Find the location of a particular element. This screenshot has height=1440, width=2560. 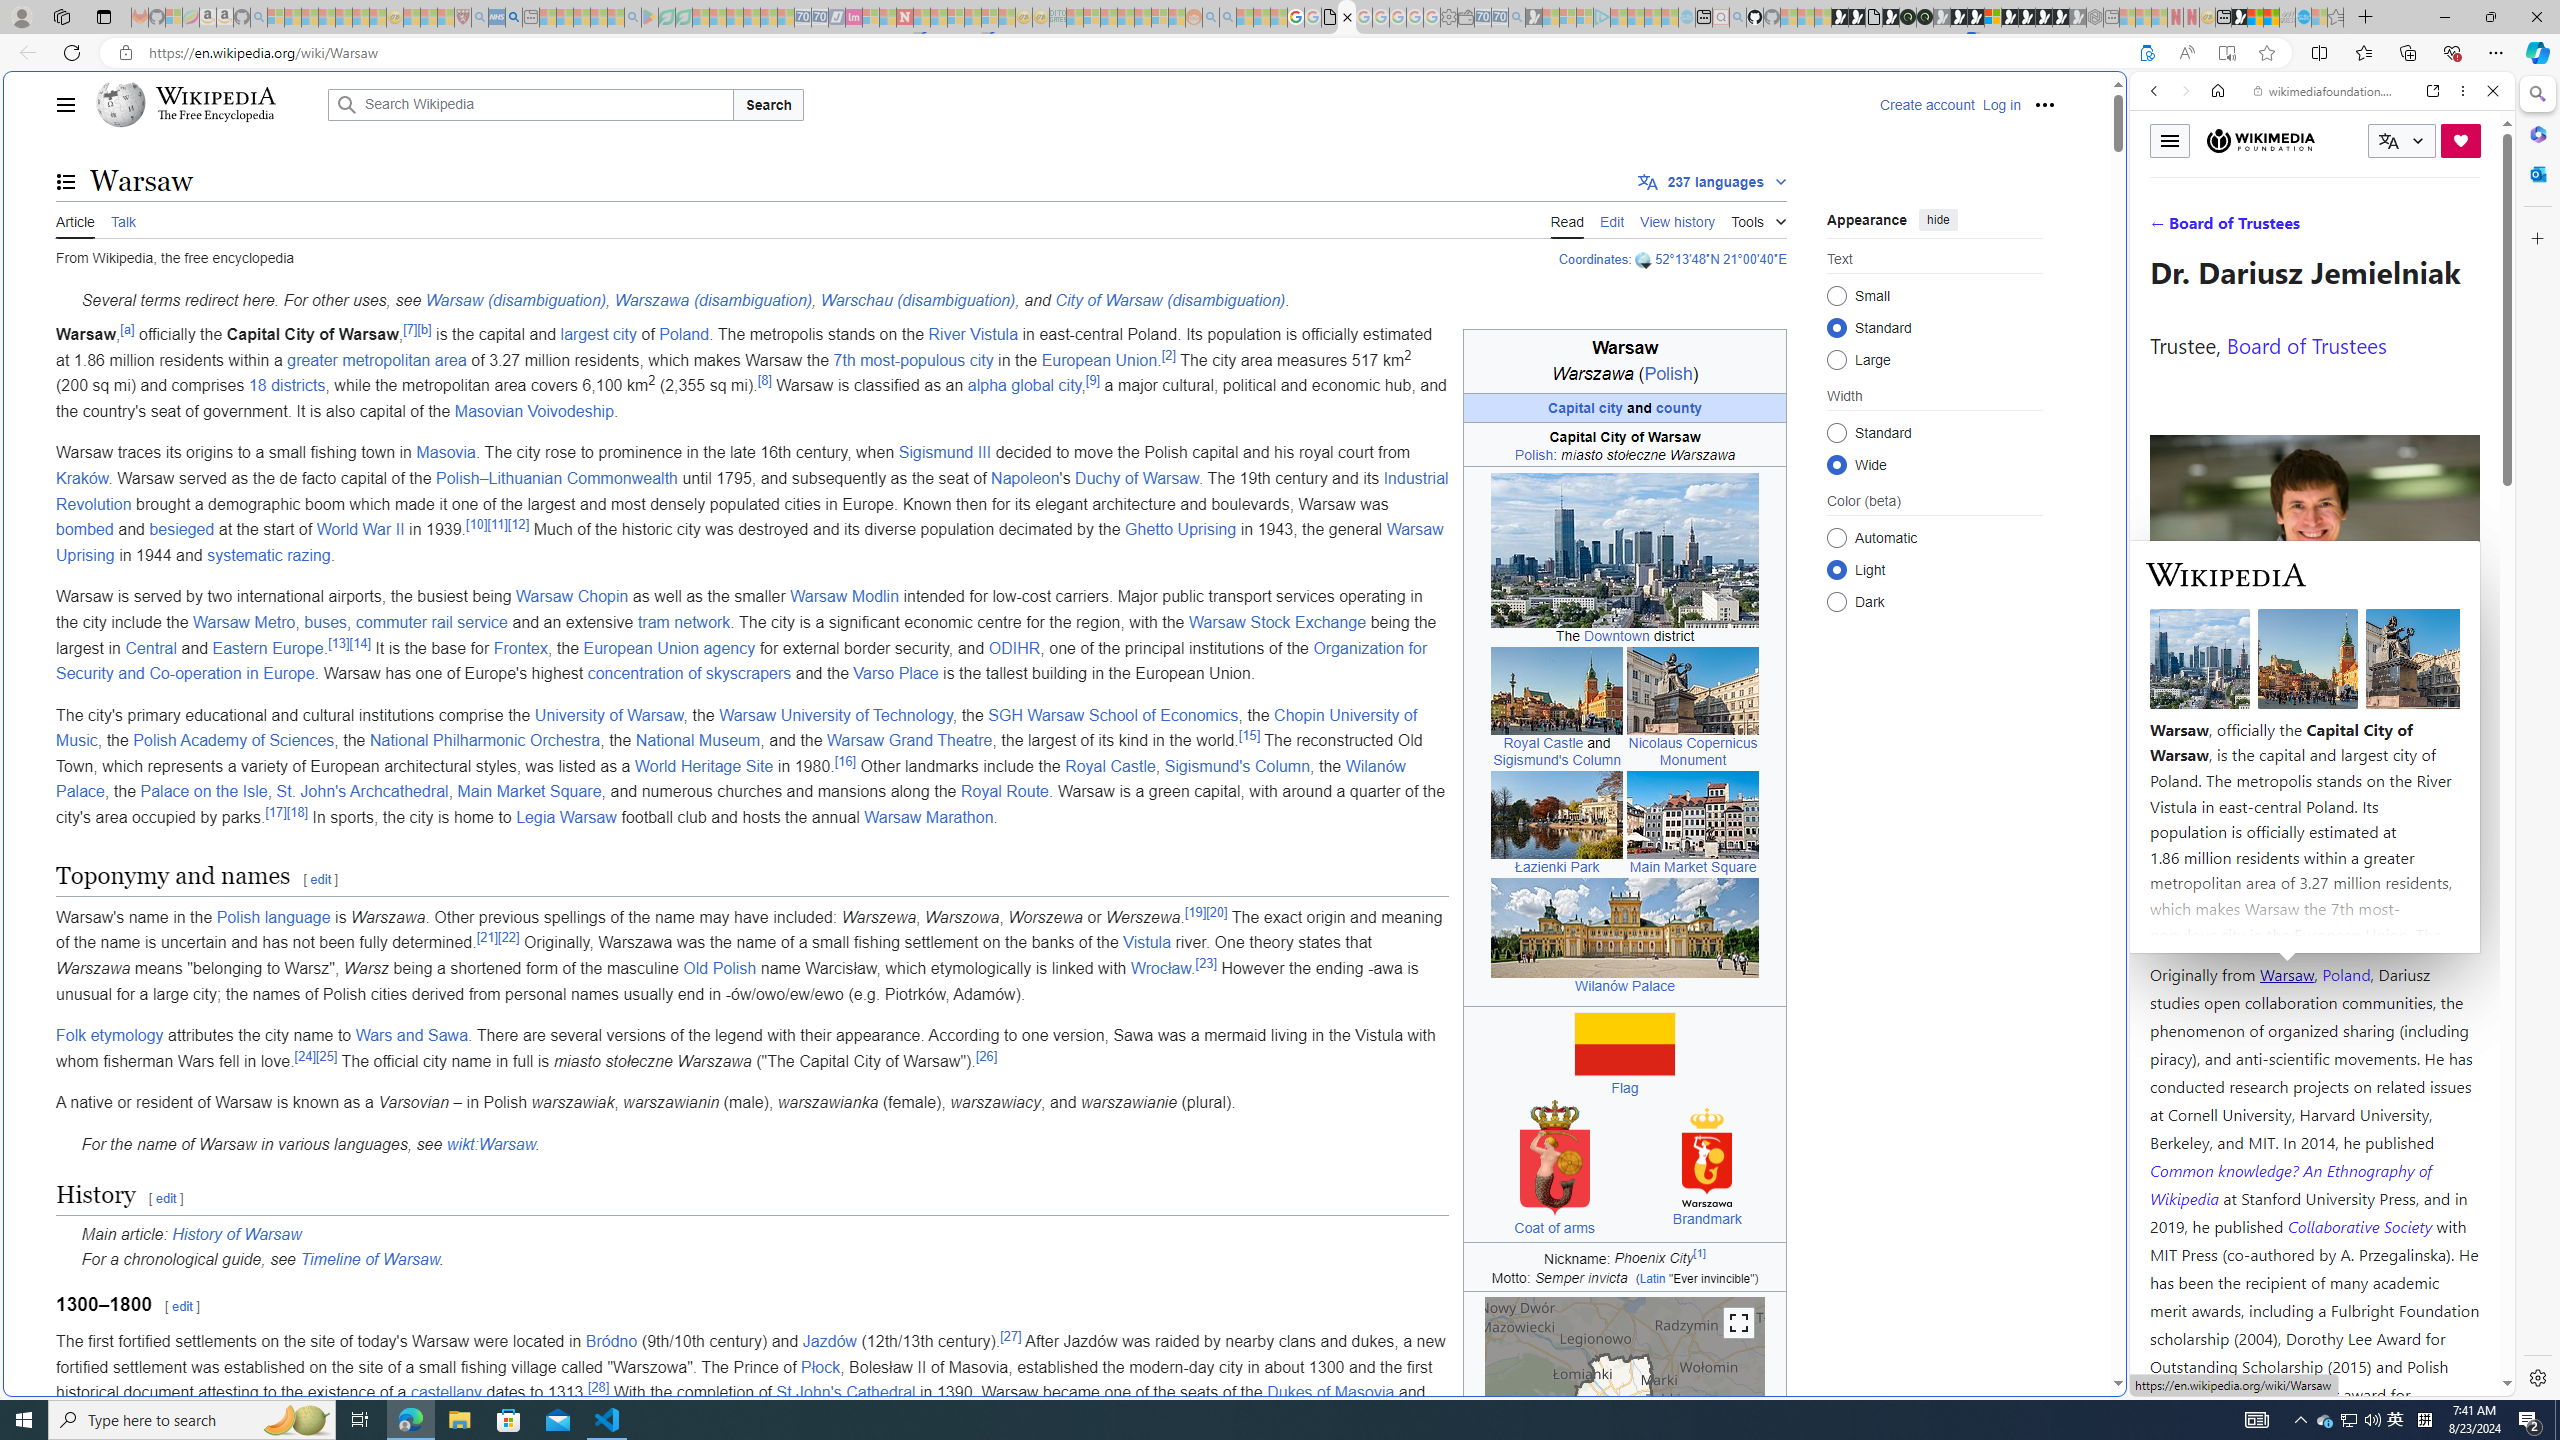

Organization for Security and Co-operation in Europe is located at coordinates (742, 660).